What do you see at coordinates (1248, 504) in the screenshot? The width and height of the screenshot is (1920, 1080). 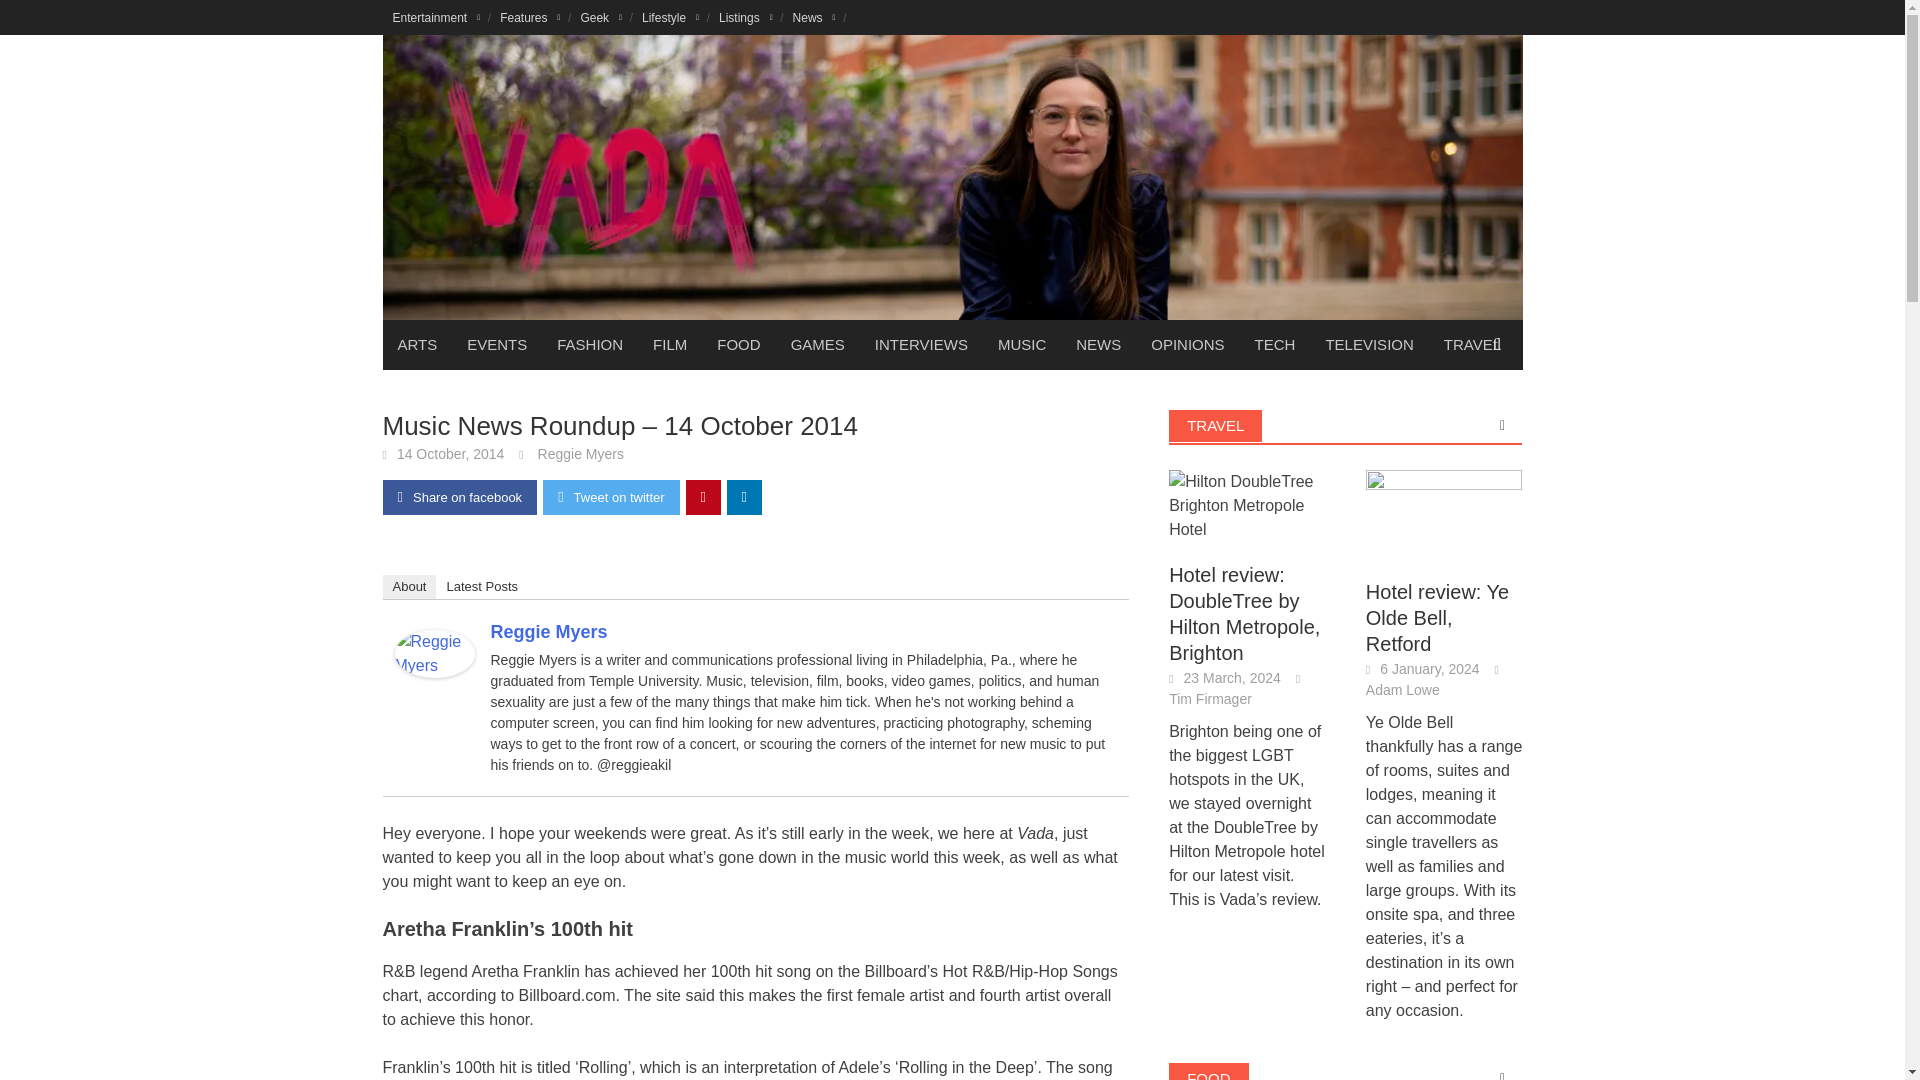 I see `Hotel review: DoubleTree by Hilton Metropole, Brighton` at bounding box center [1248, 504].